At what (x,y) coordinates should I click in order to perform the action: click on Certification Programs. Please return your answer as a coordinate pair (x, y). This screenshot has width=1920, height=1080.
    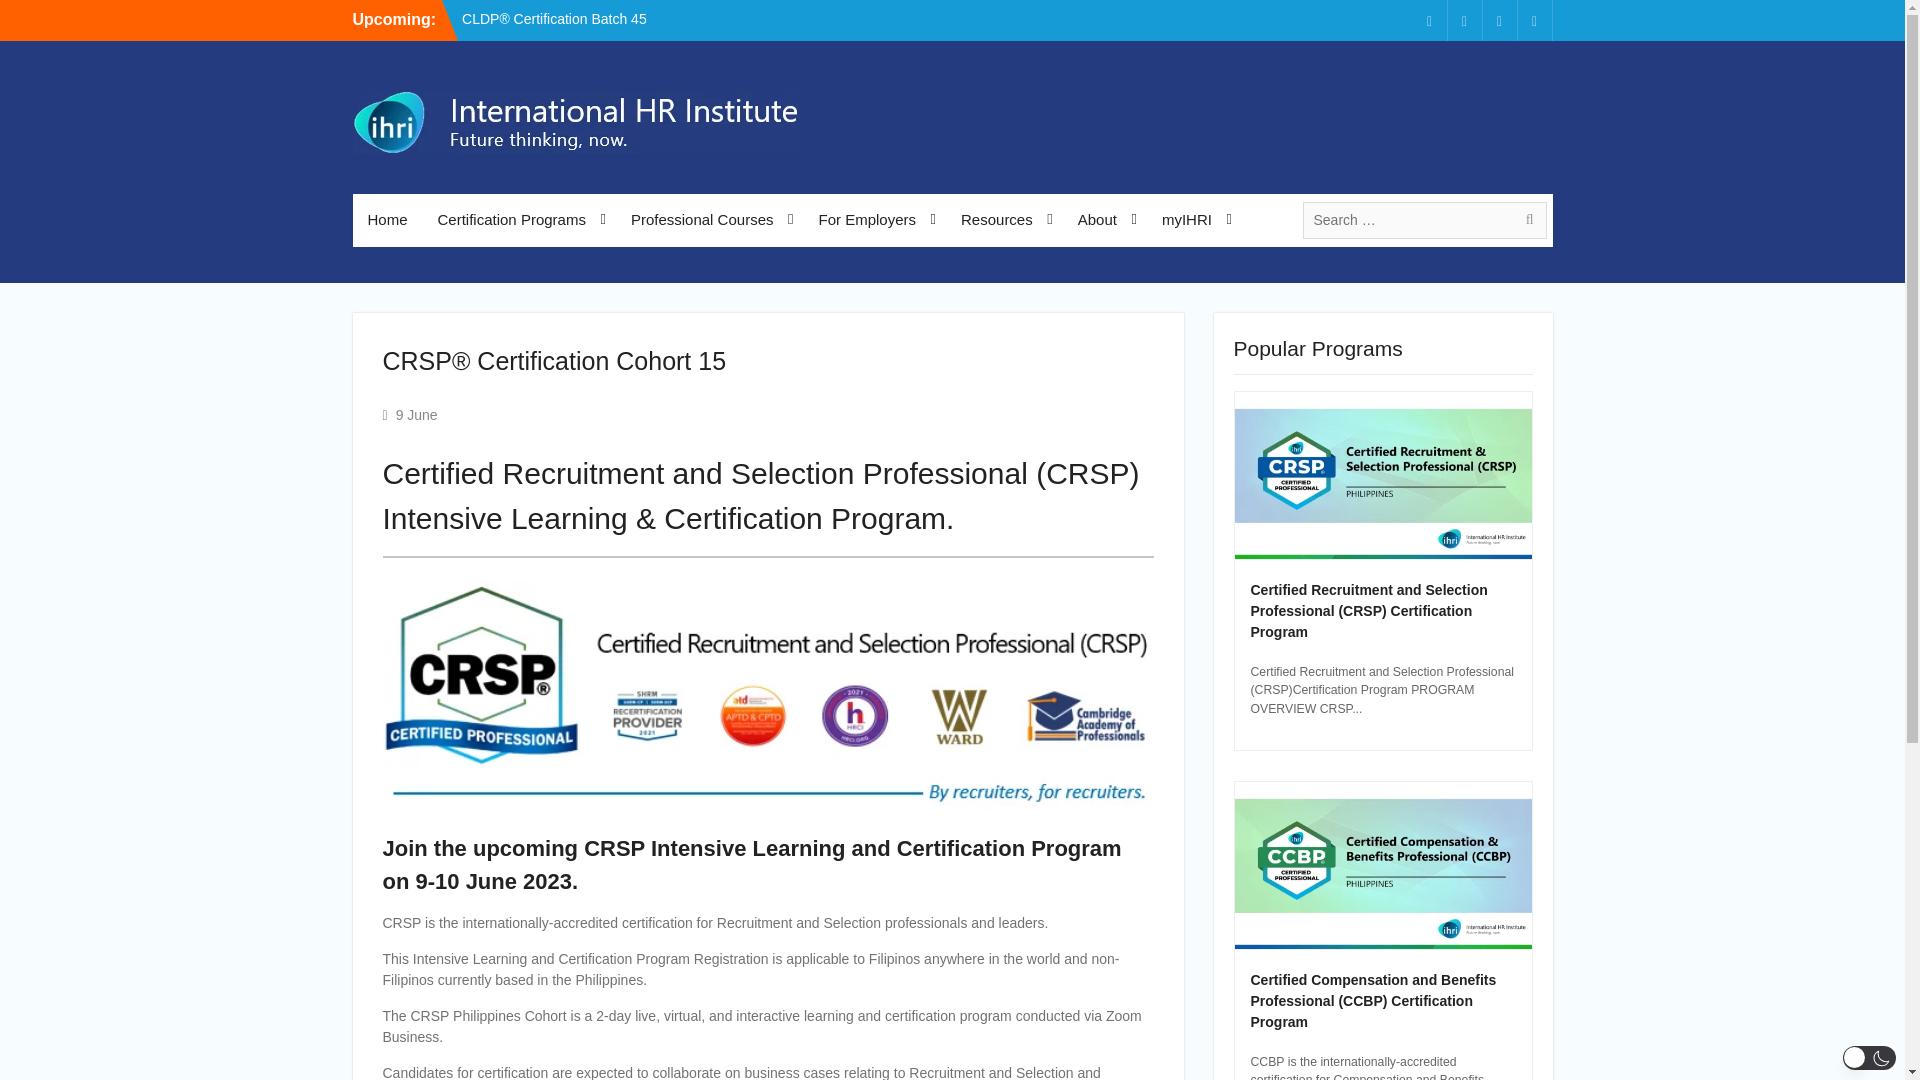
    Looking at the image, I should click on (519, 220).